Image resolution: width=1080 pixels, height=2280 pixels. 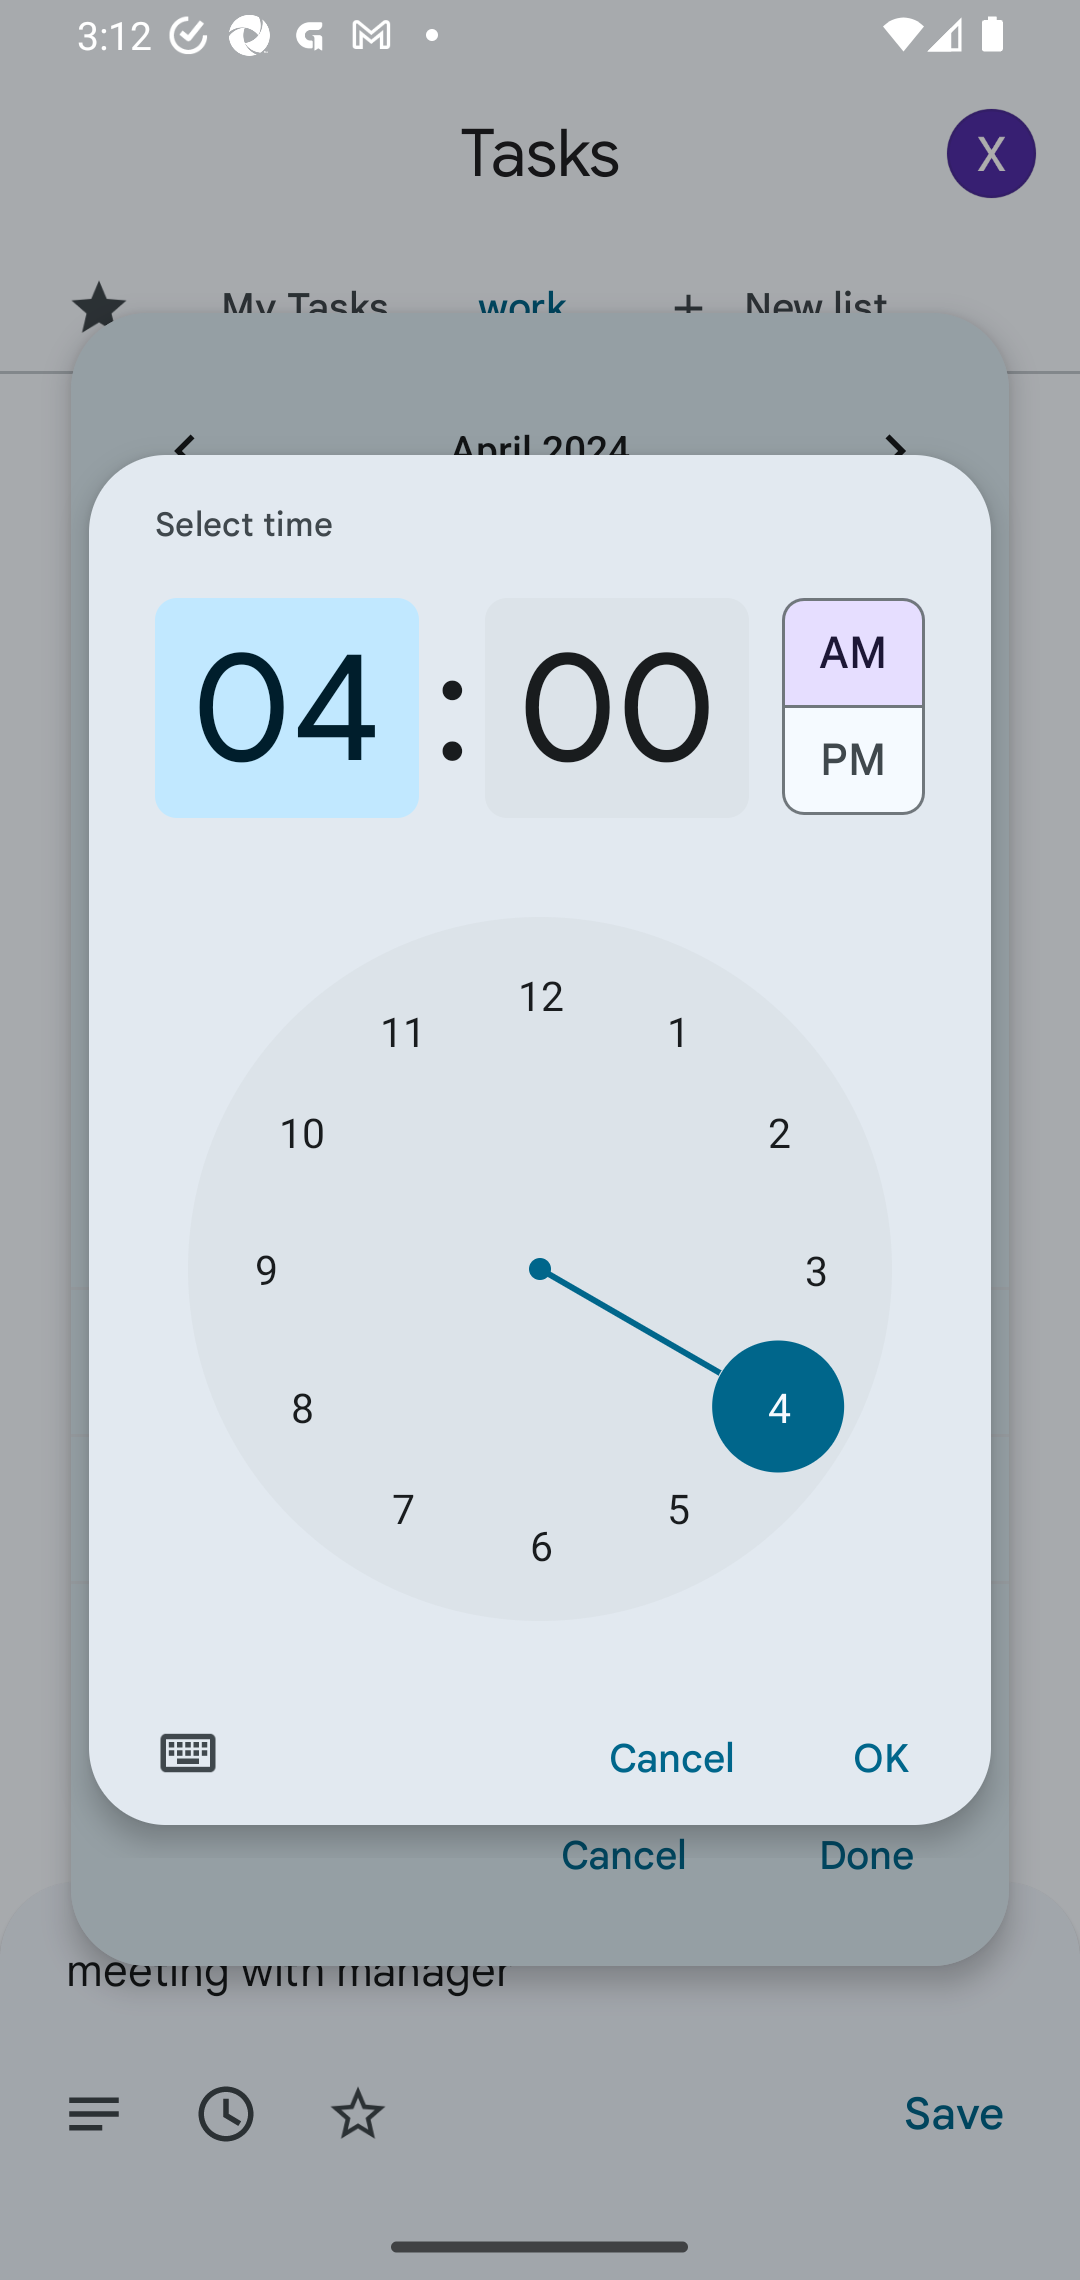 I want to click on 10 10 o'clock, so click(x=302, y=1132).